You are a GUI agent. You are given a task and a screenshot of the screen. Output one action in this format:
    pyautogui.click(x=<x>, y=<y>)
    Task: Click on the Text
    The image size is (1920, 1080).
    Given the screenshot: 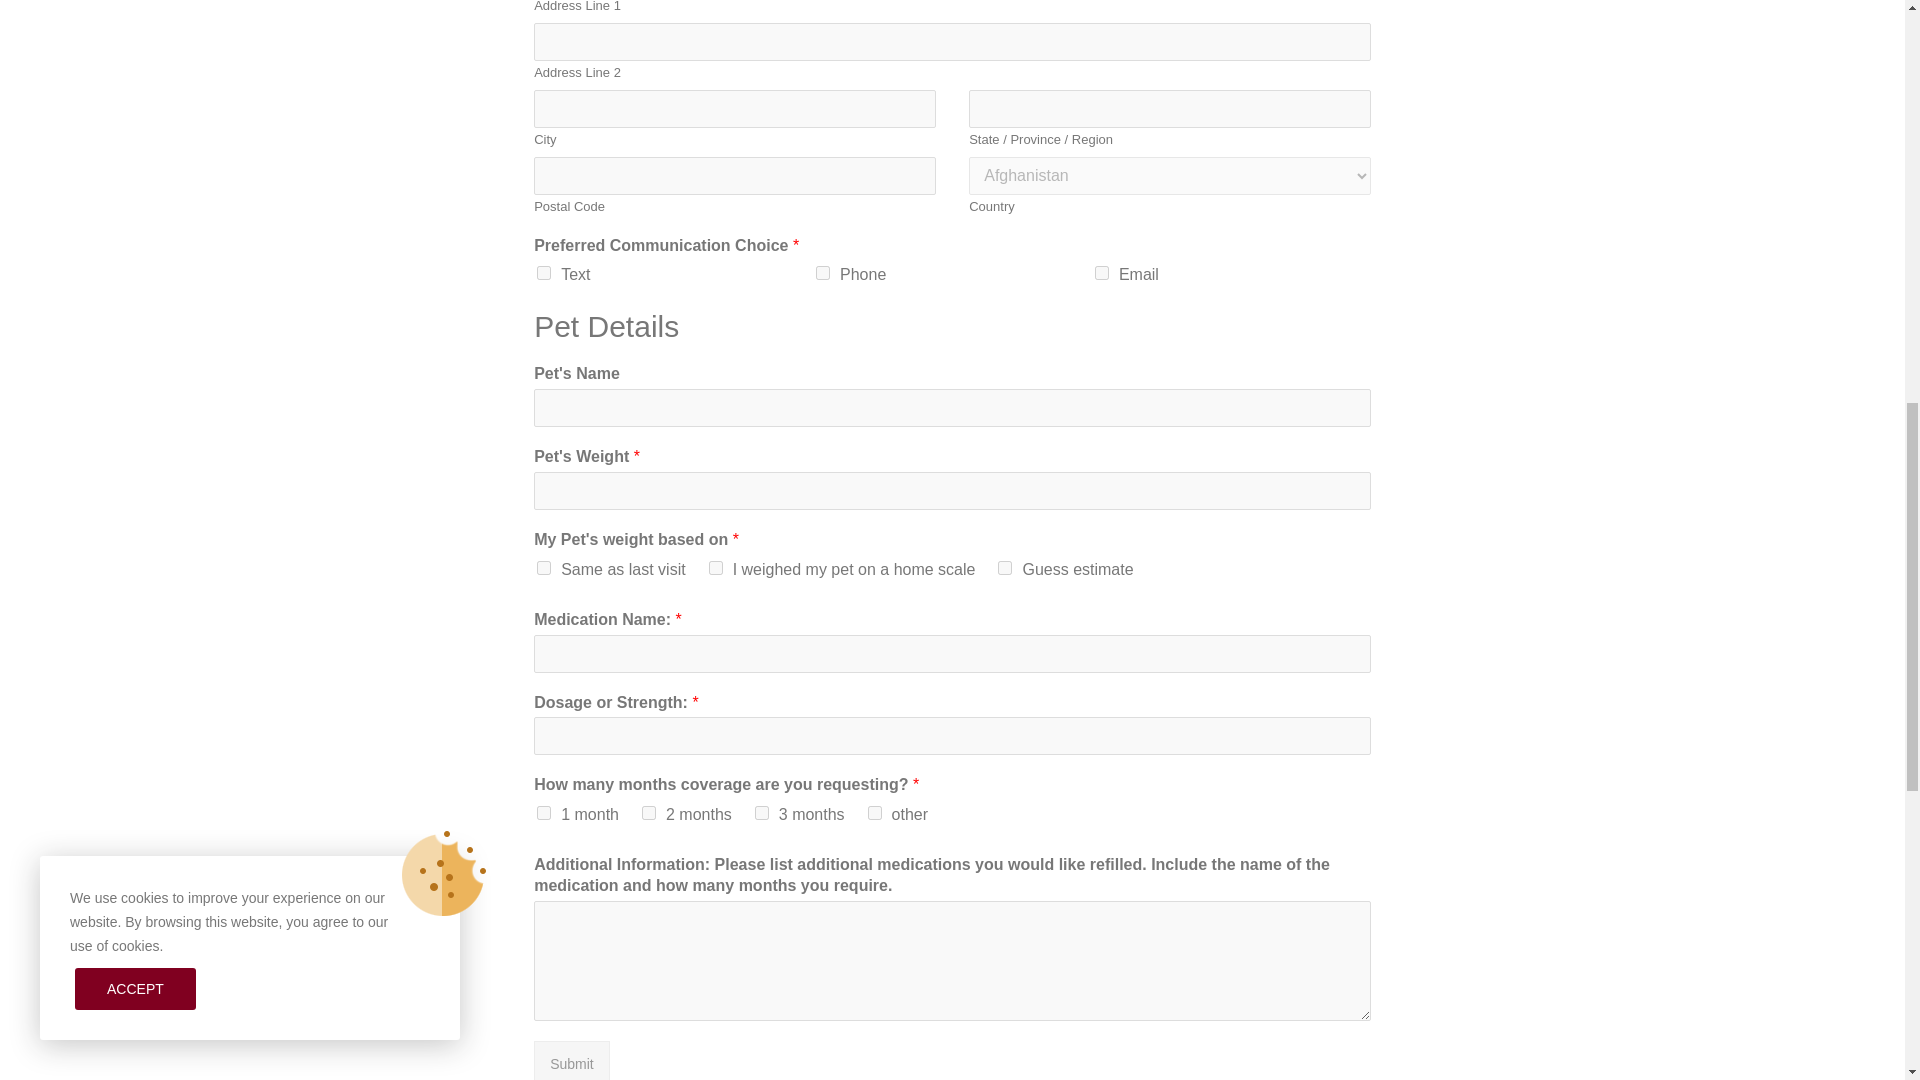 What is the action you would take?
    pyautogui.click(x=544, y=272)
    